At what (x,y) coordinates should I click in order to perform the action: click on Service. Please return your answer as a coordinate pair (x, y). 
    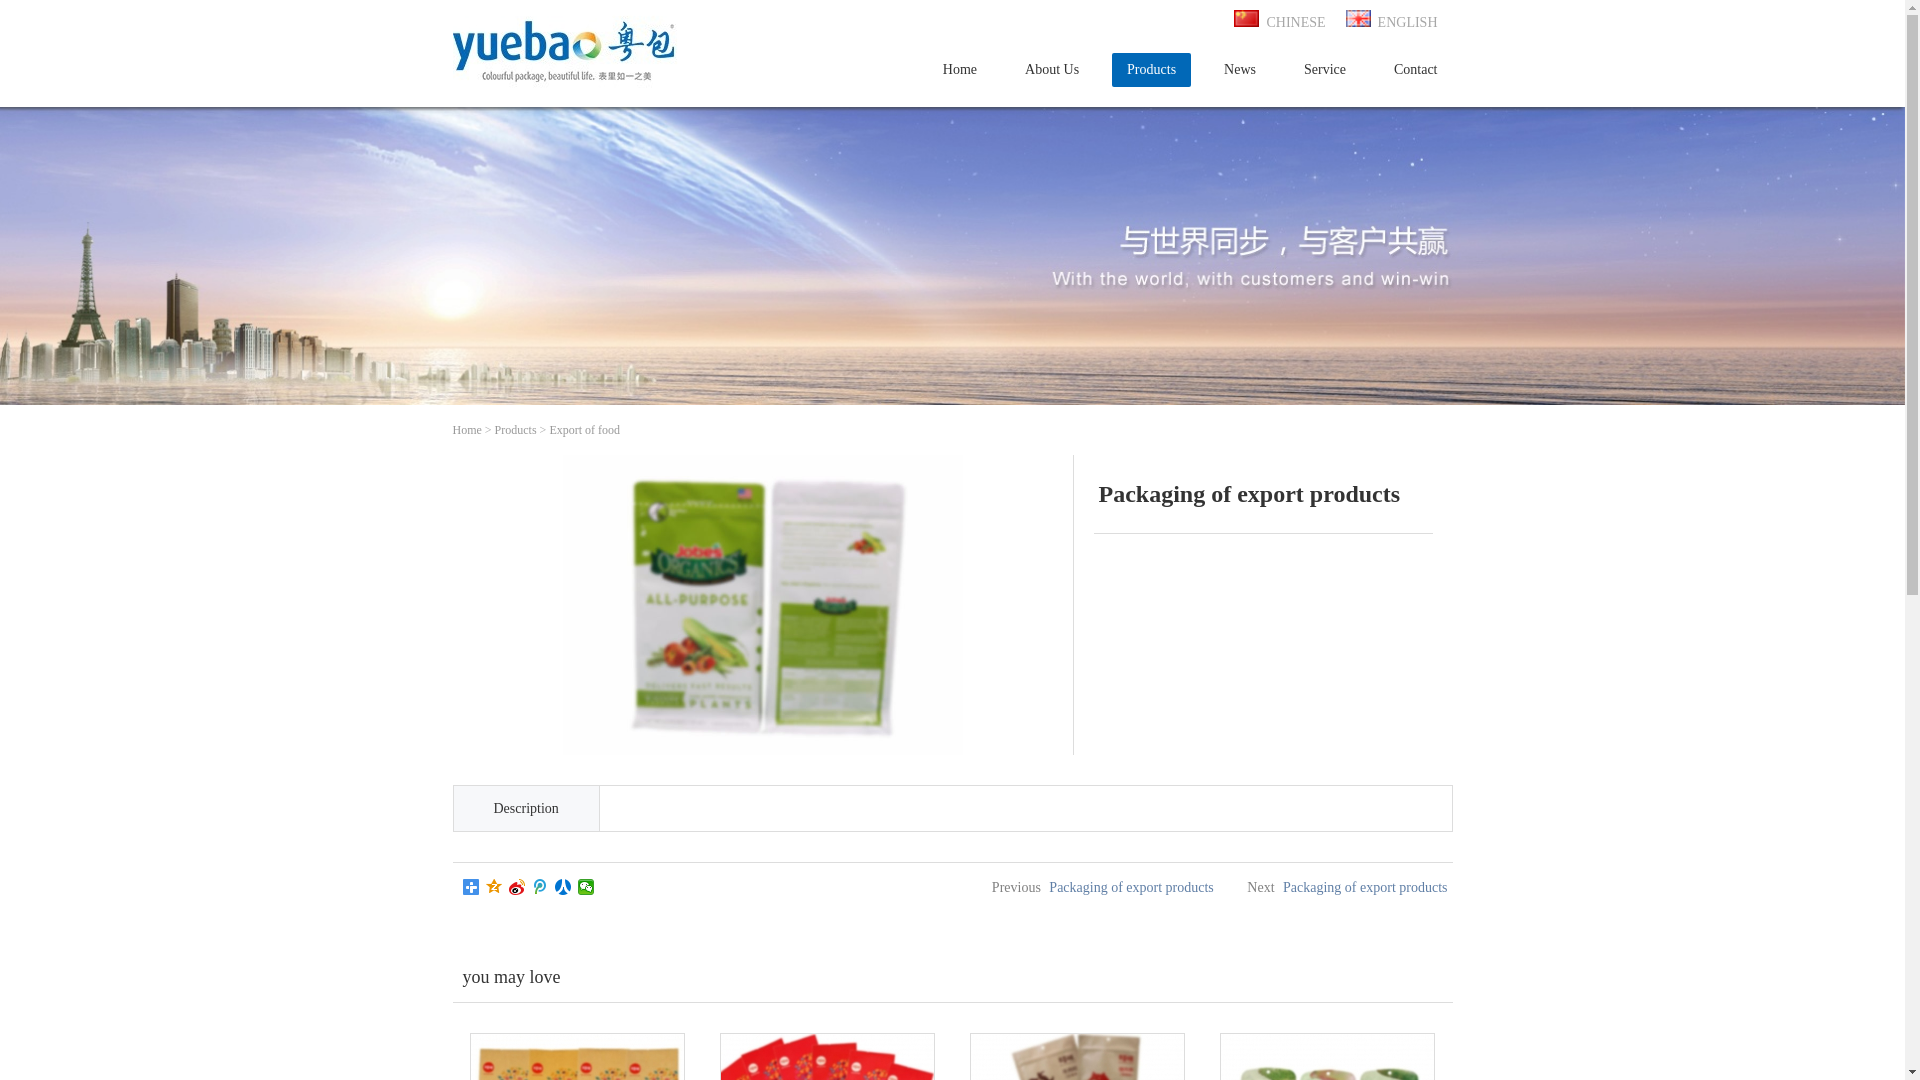
    Looking at the image, I should click on (1325, 70).